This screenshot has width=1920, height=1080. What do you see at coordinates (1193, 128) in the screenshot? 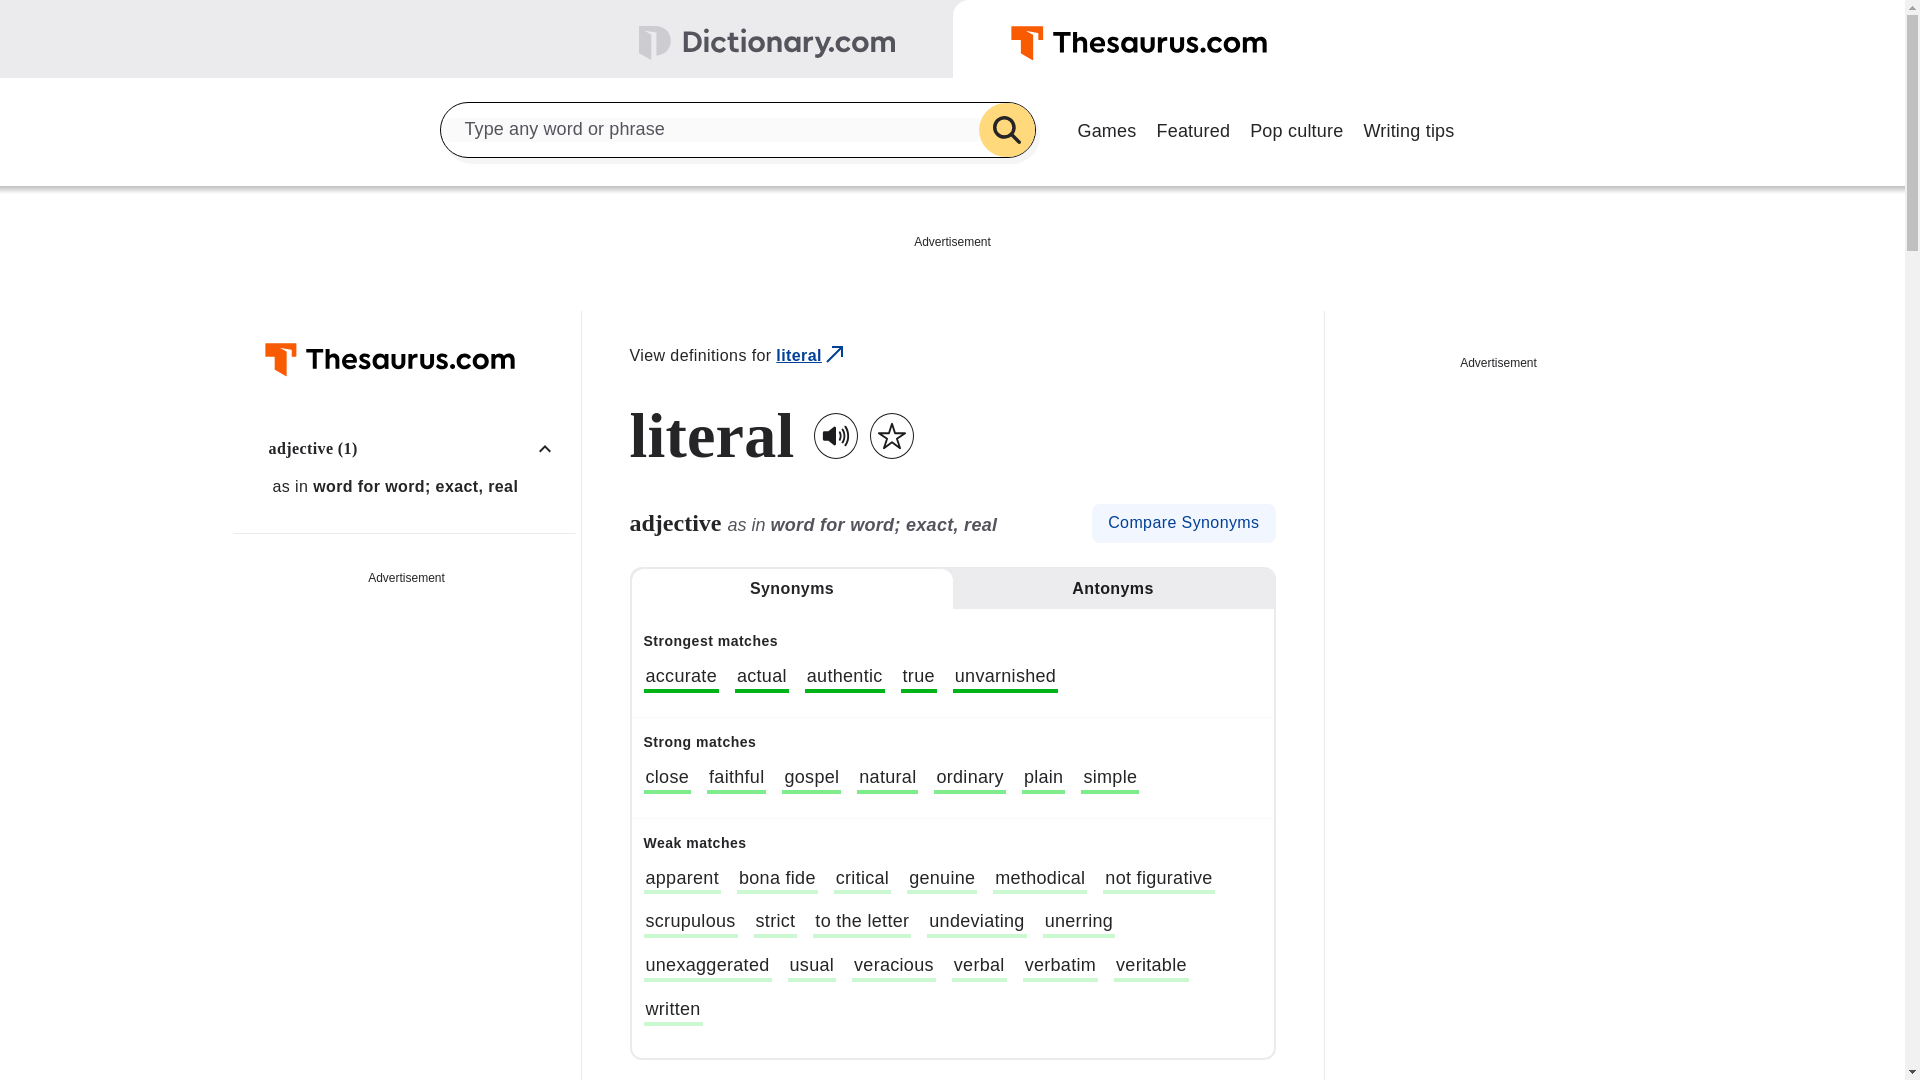
I see `Featured` at bounding box center [1193, 128].